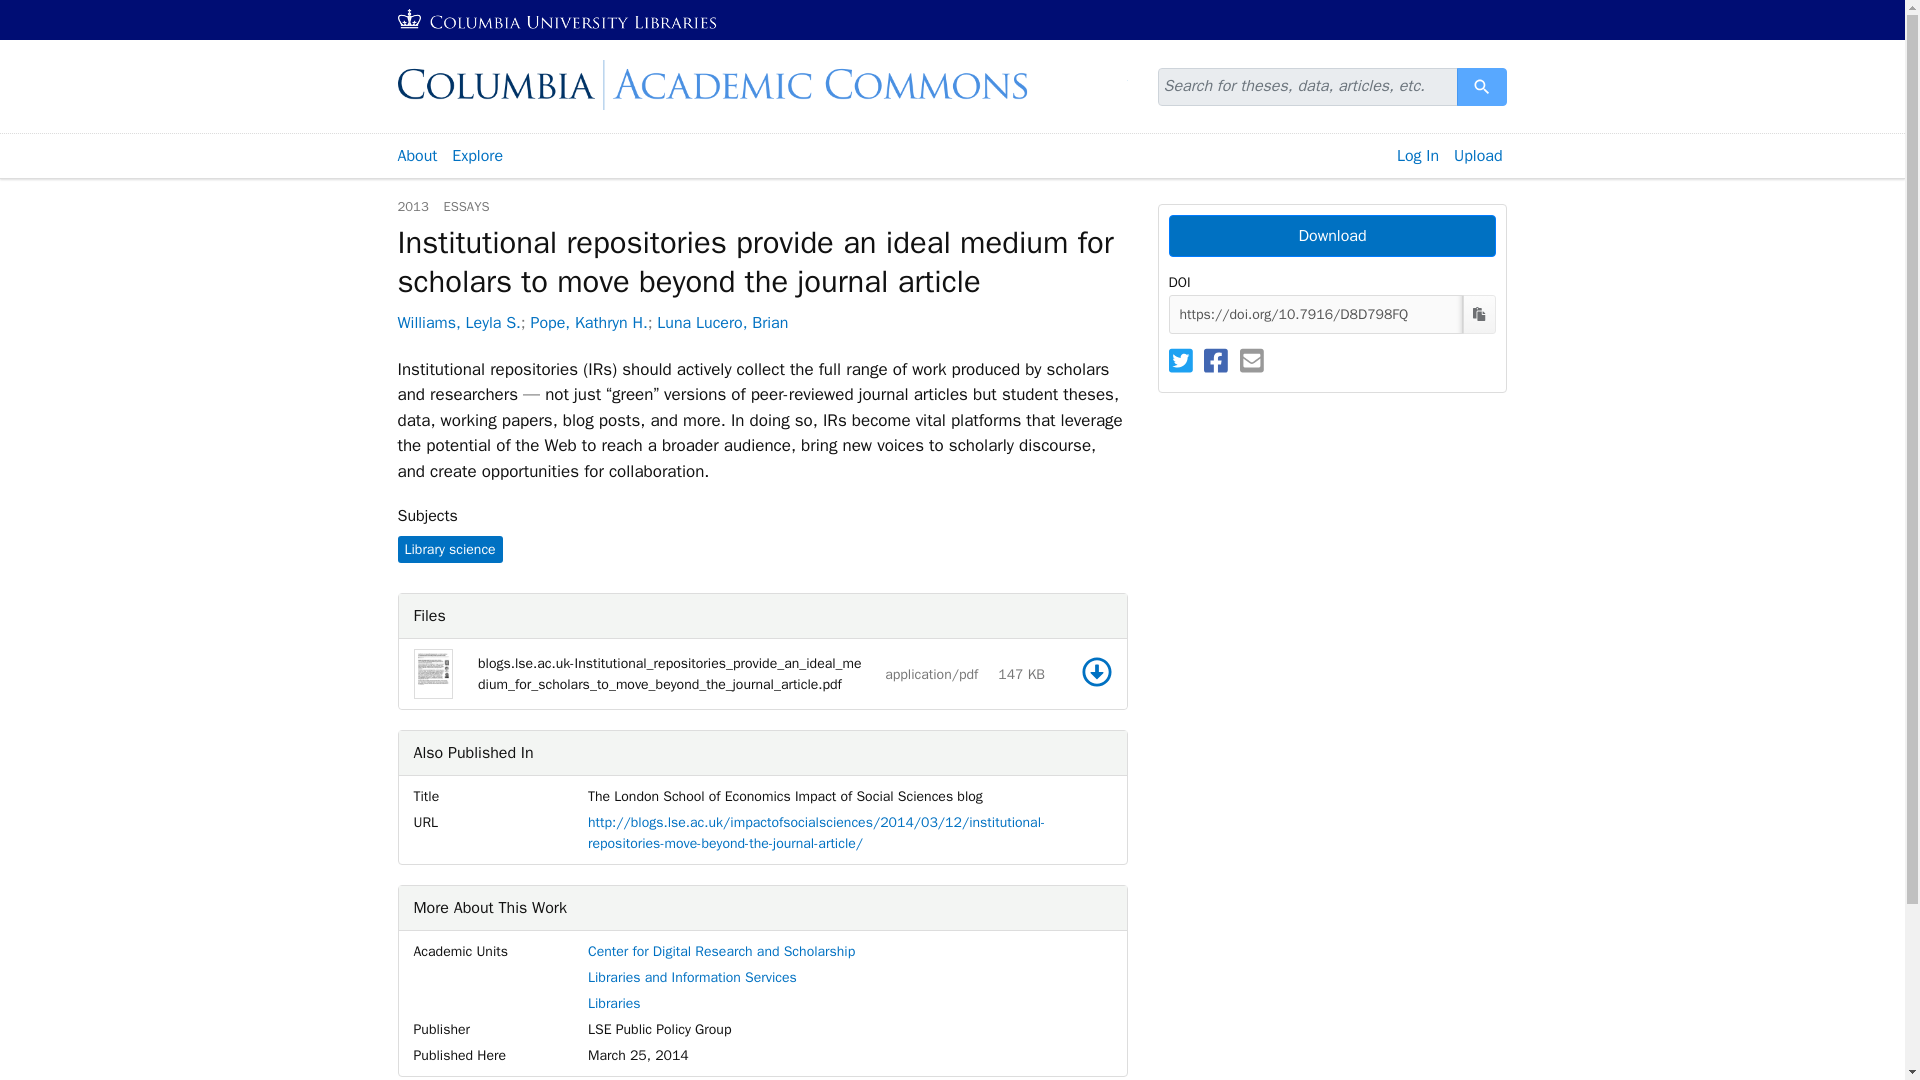 The image size is (1920, 1080). Describe the element at coordinates (1482, 86) in the screenshot. I see `Download file` at that location.